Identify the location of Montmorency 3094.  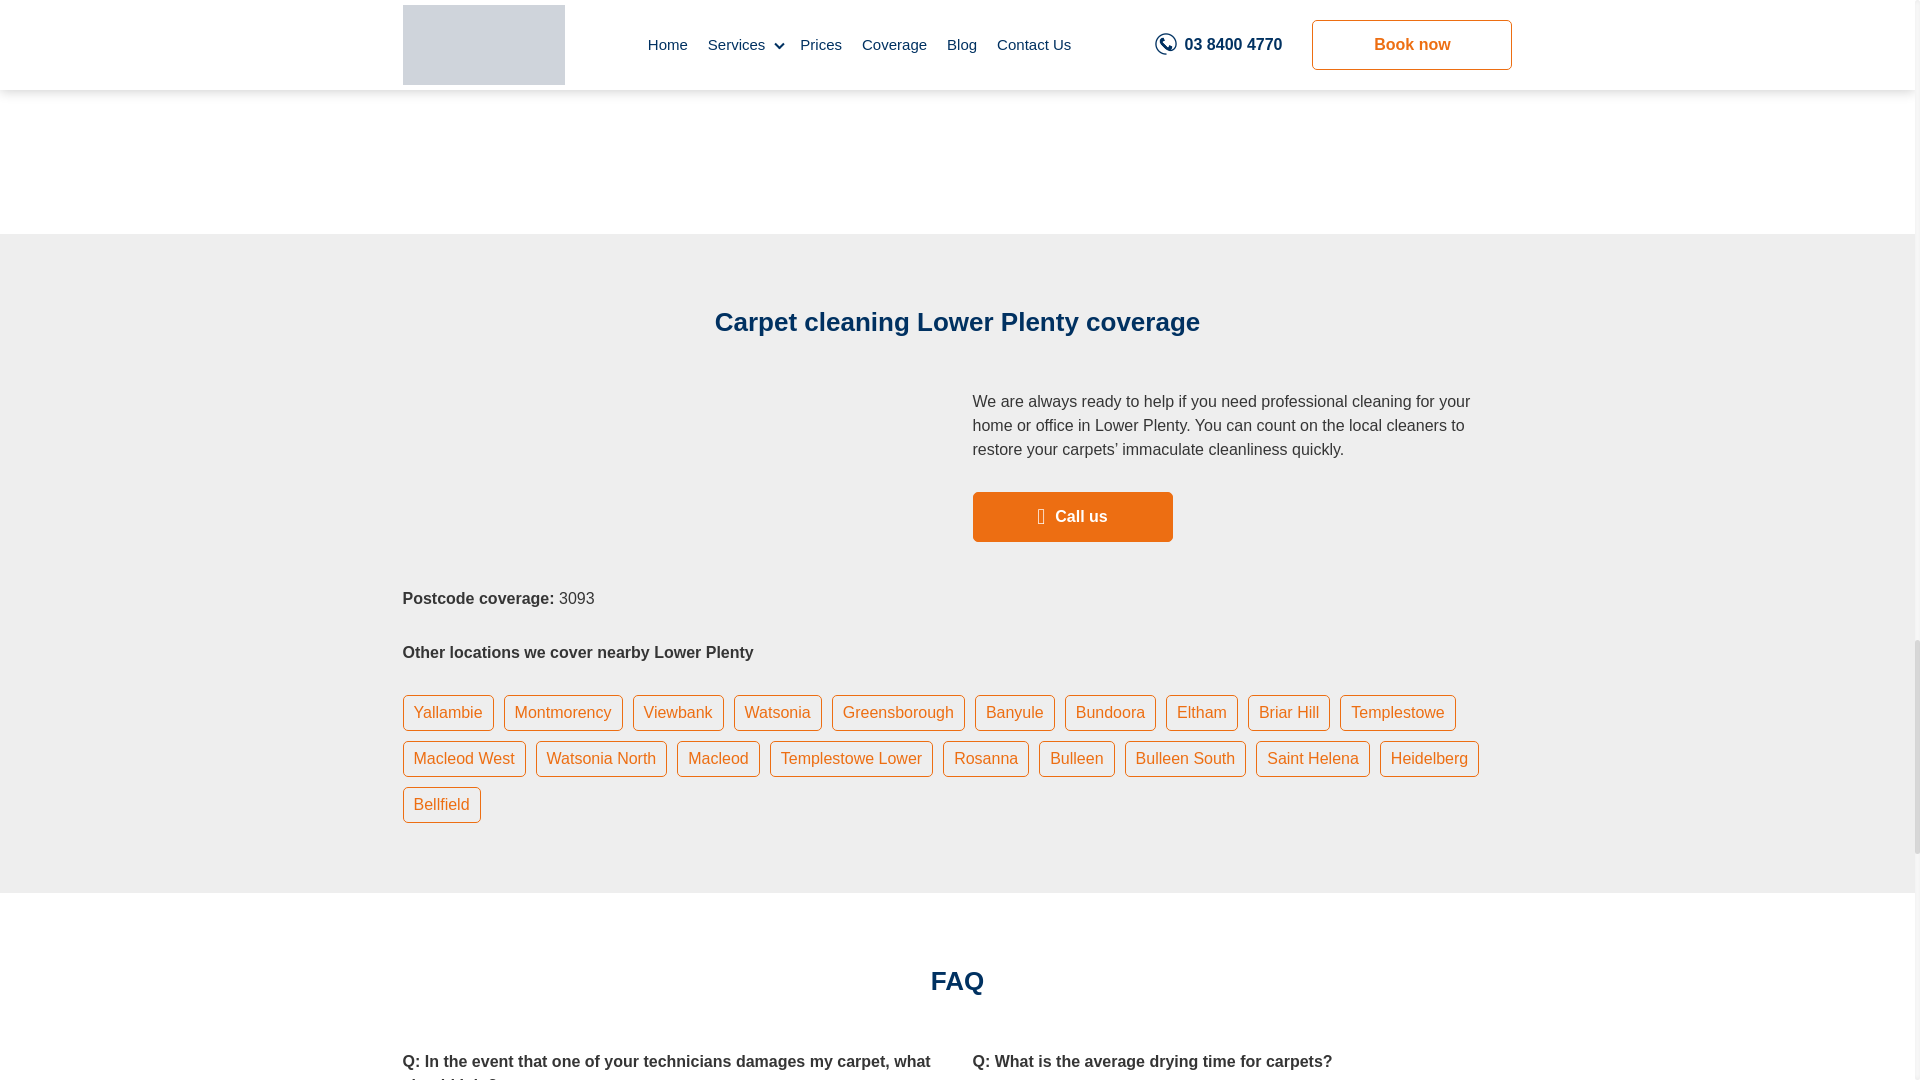
(563, 712).